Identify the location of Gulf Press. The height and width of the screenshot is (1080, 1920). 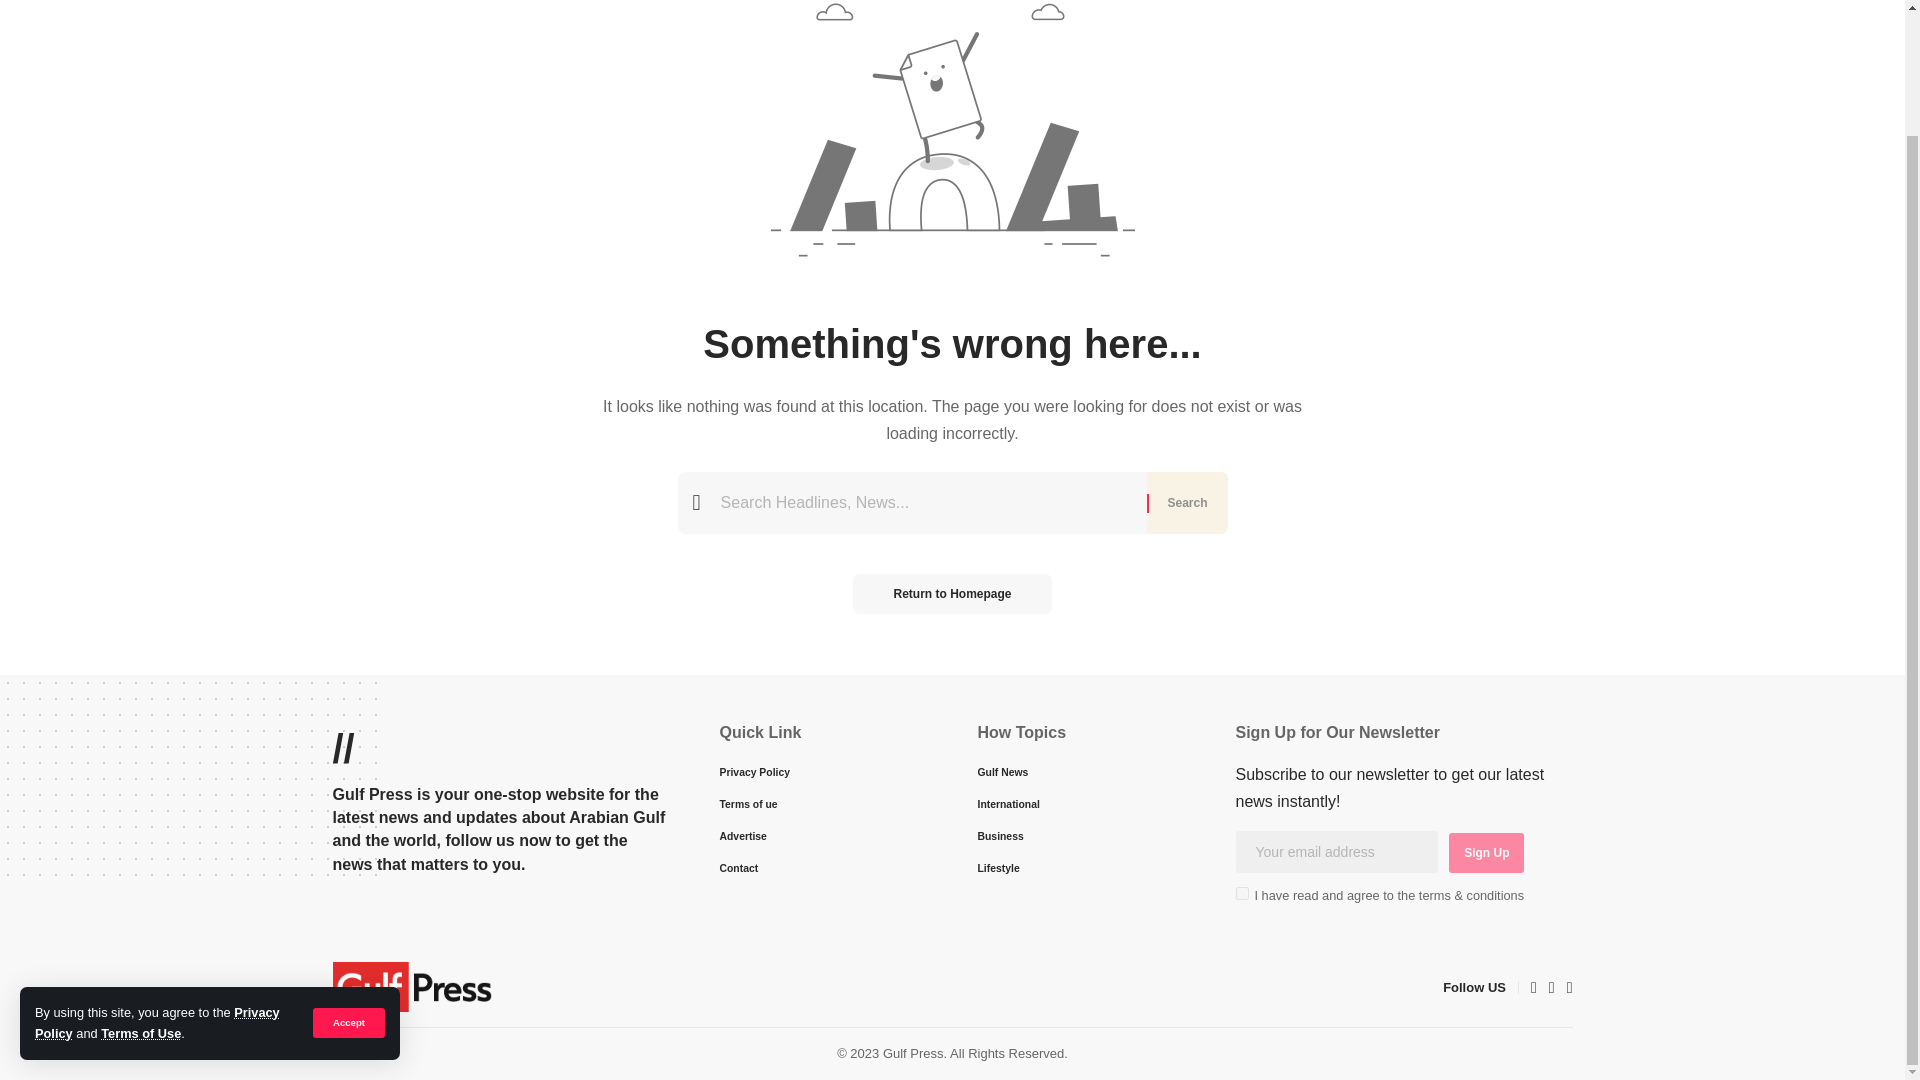
(412, 986).